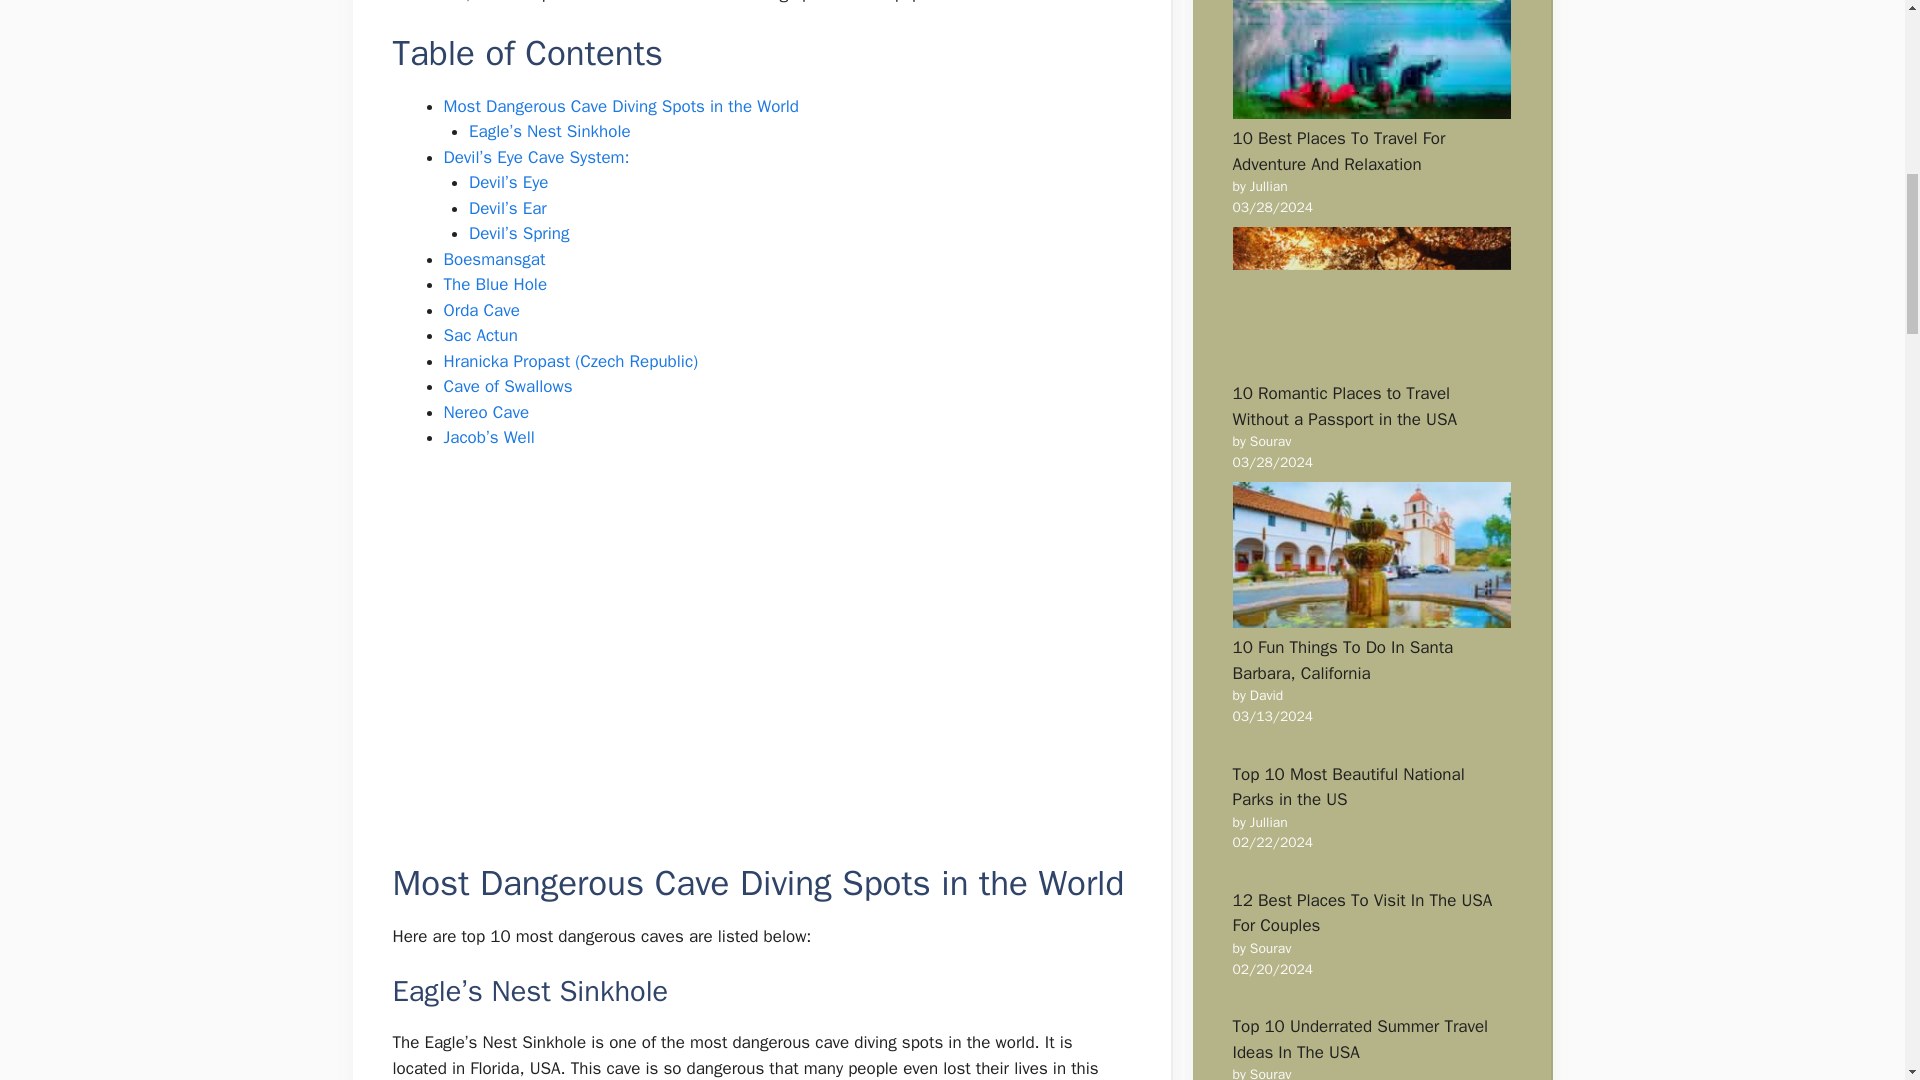 This screenshot has width=1920, height=1080. I want to click on Orda Cave, so click(482, 310).